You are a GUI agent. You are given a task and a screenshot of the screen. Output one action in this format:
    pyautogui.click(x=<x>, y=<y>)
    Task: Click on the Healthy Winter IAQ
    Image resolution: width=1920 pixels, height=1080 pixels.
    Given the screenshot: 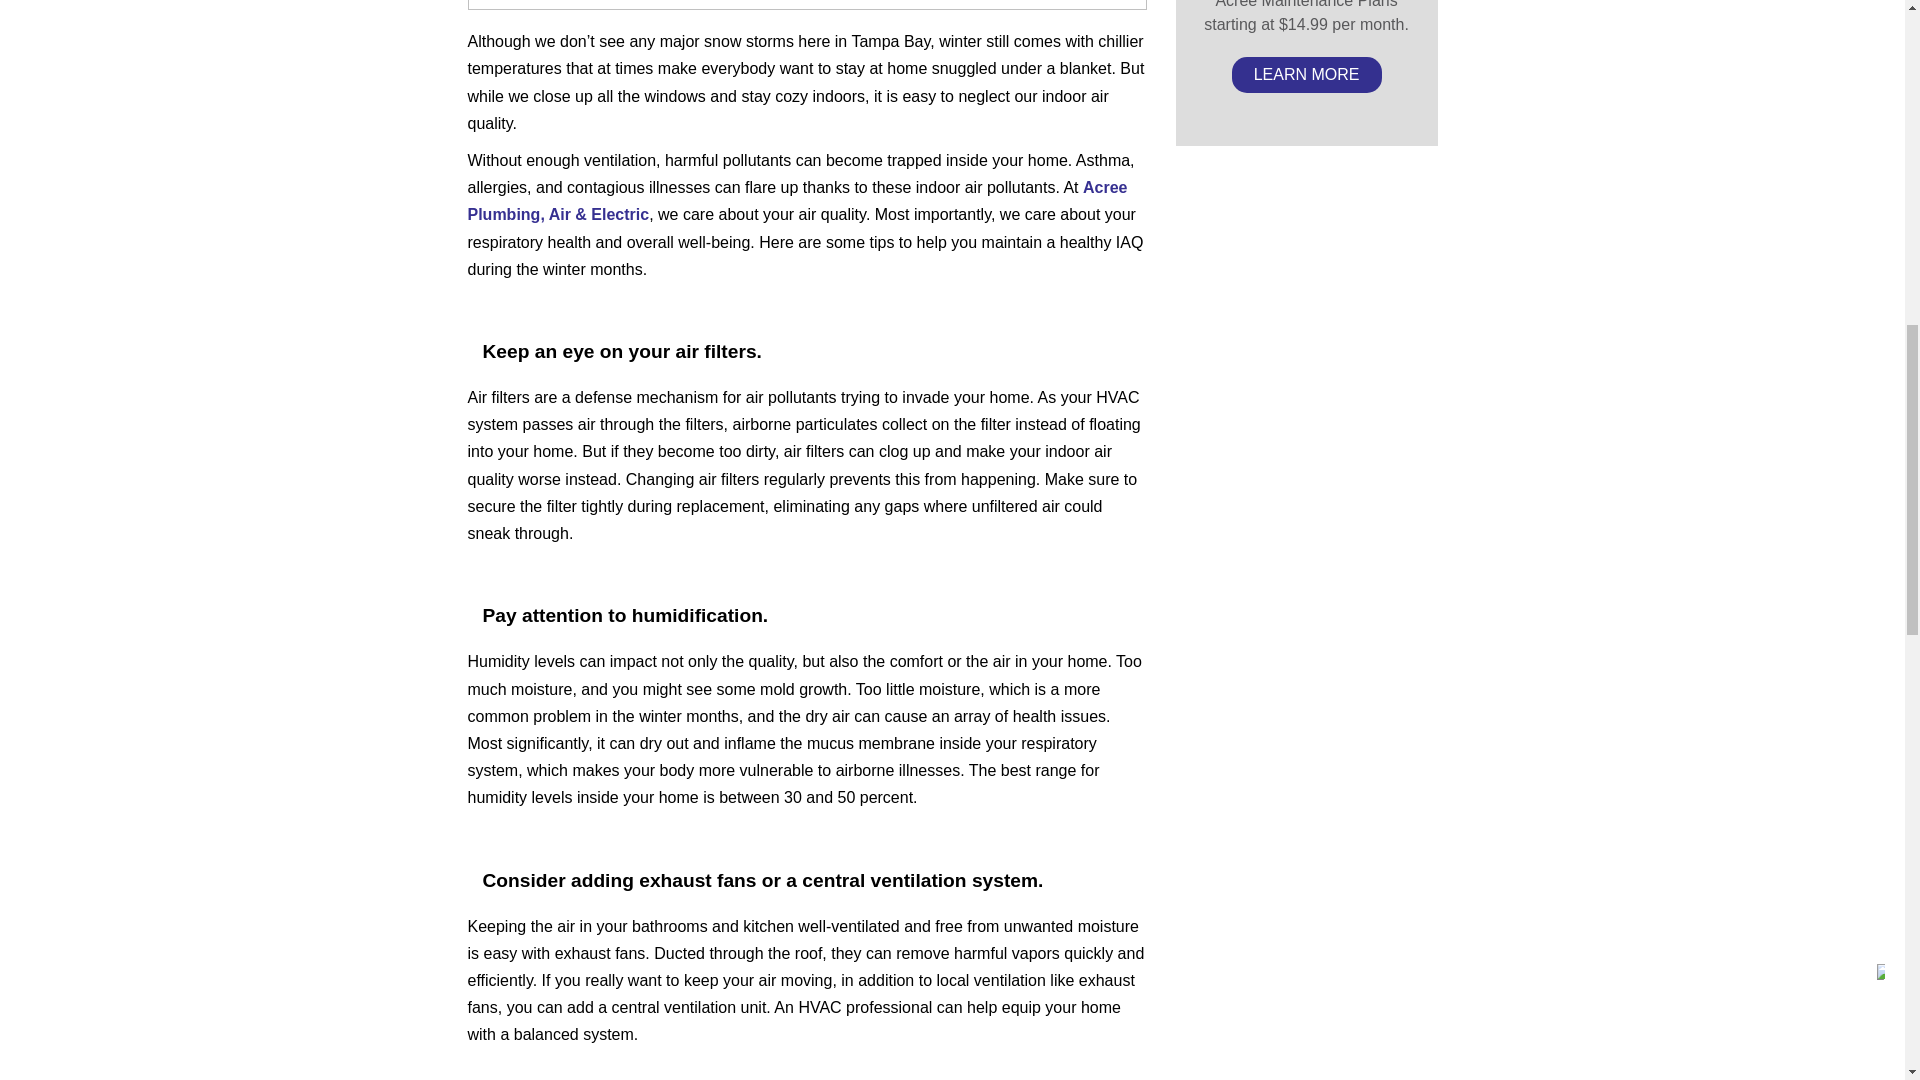 What is the action you would take?
    pyautogui.click(x=807, y=4)
    